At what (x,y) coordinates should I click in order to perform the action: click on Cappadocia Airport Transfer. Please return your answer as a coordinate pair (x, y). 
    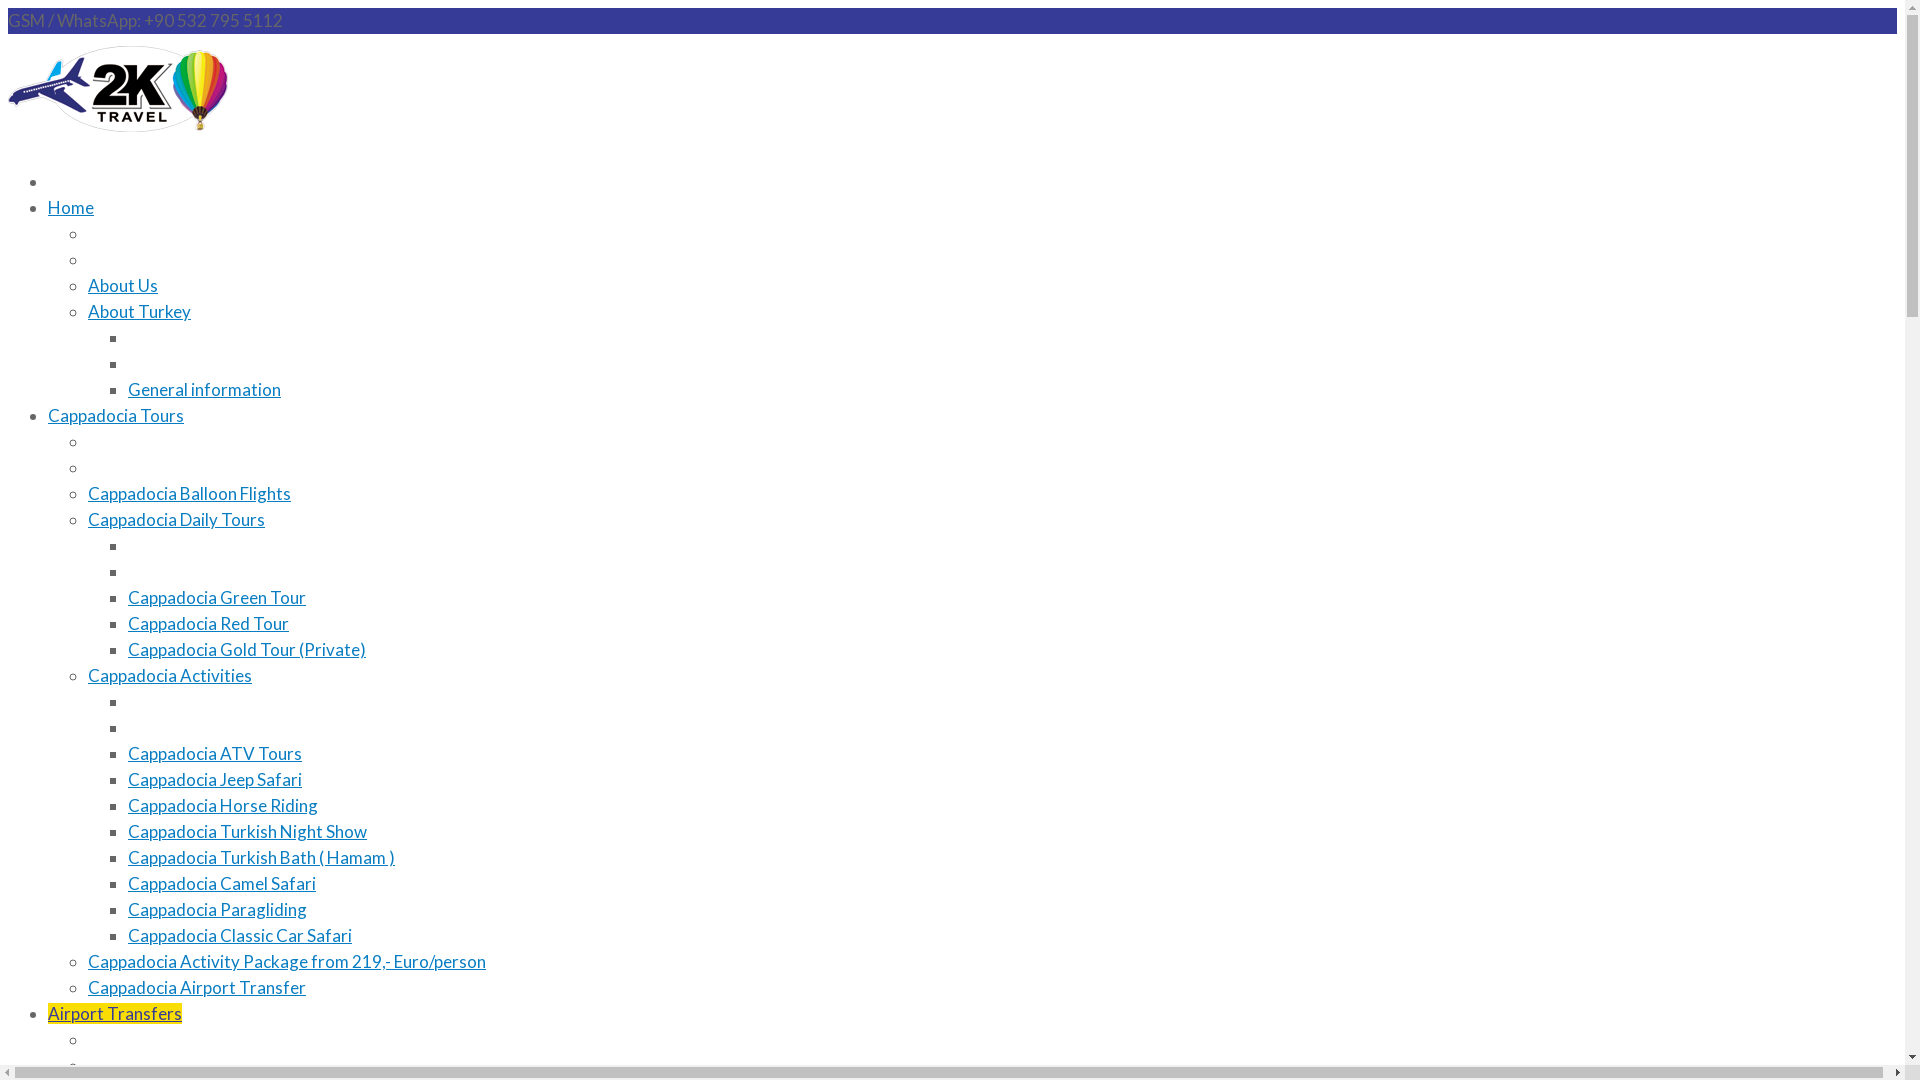
    Looking at the image, I should click on (197, 988).